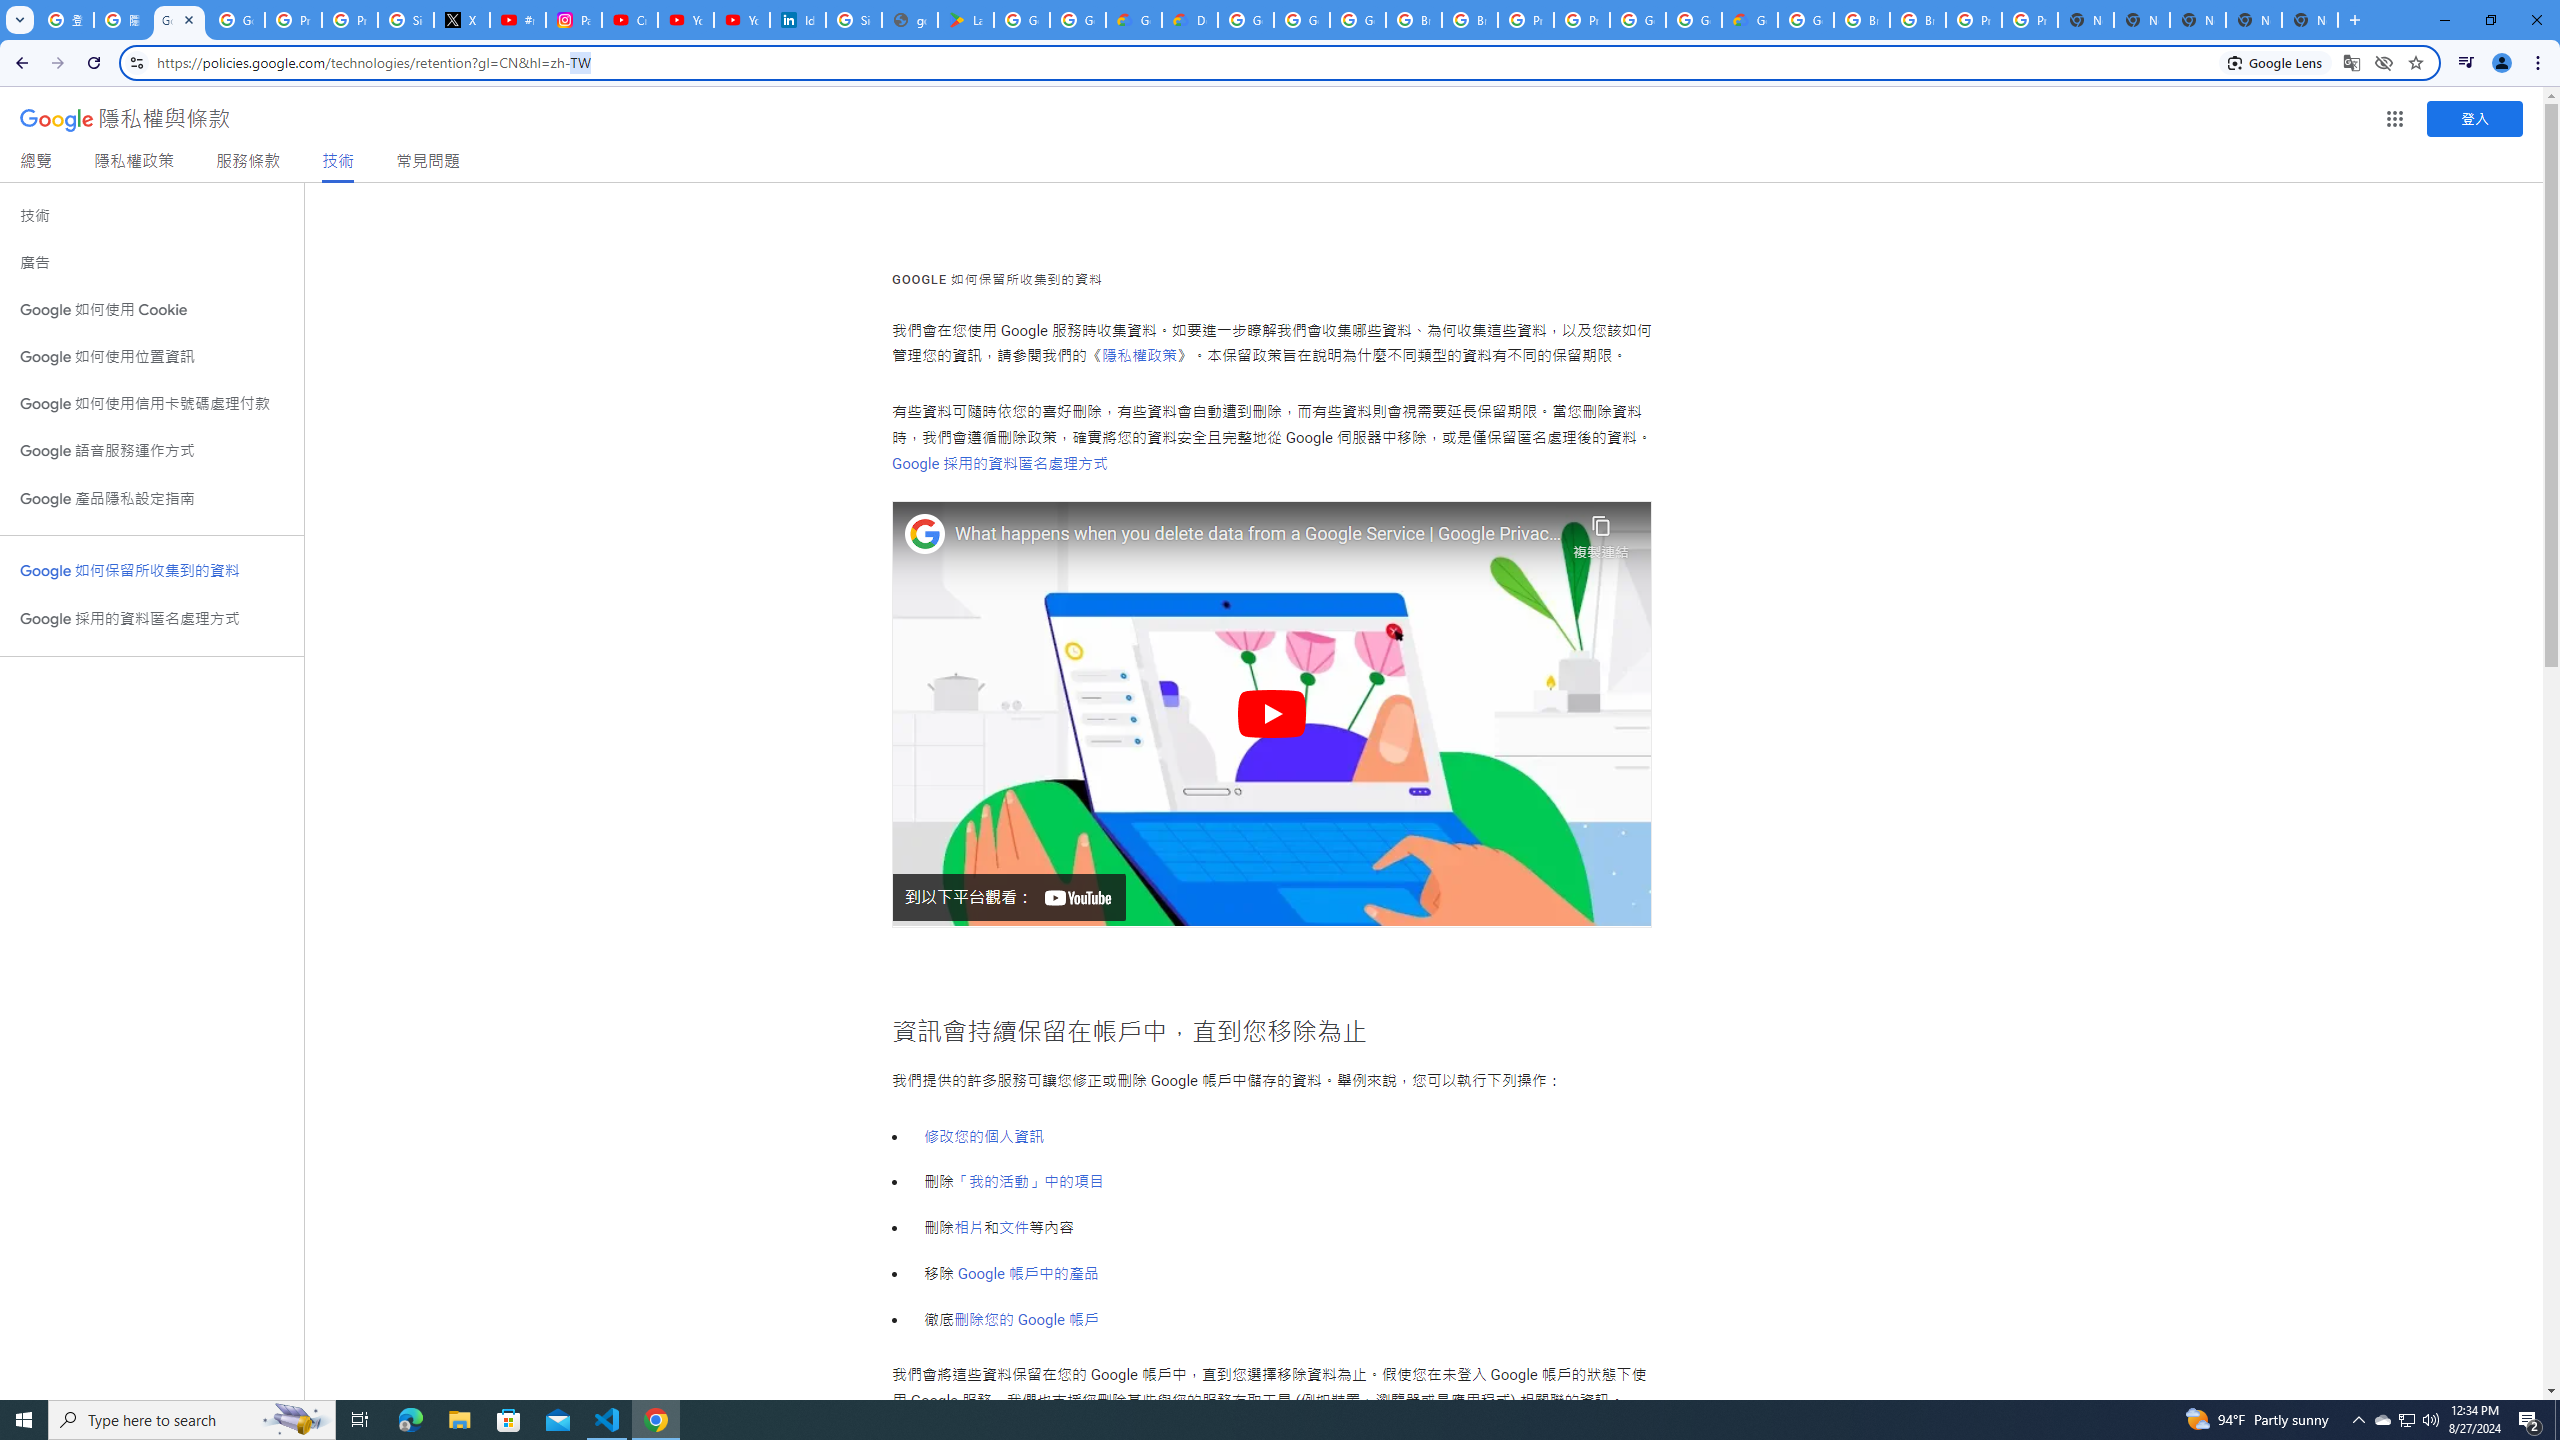 The width and height of the screenshot is (2560, 1440). What do you see at coordinates (93, 63) in the screenshot?
I see `Reload` at bounding box center [93, 63].